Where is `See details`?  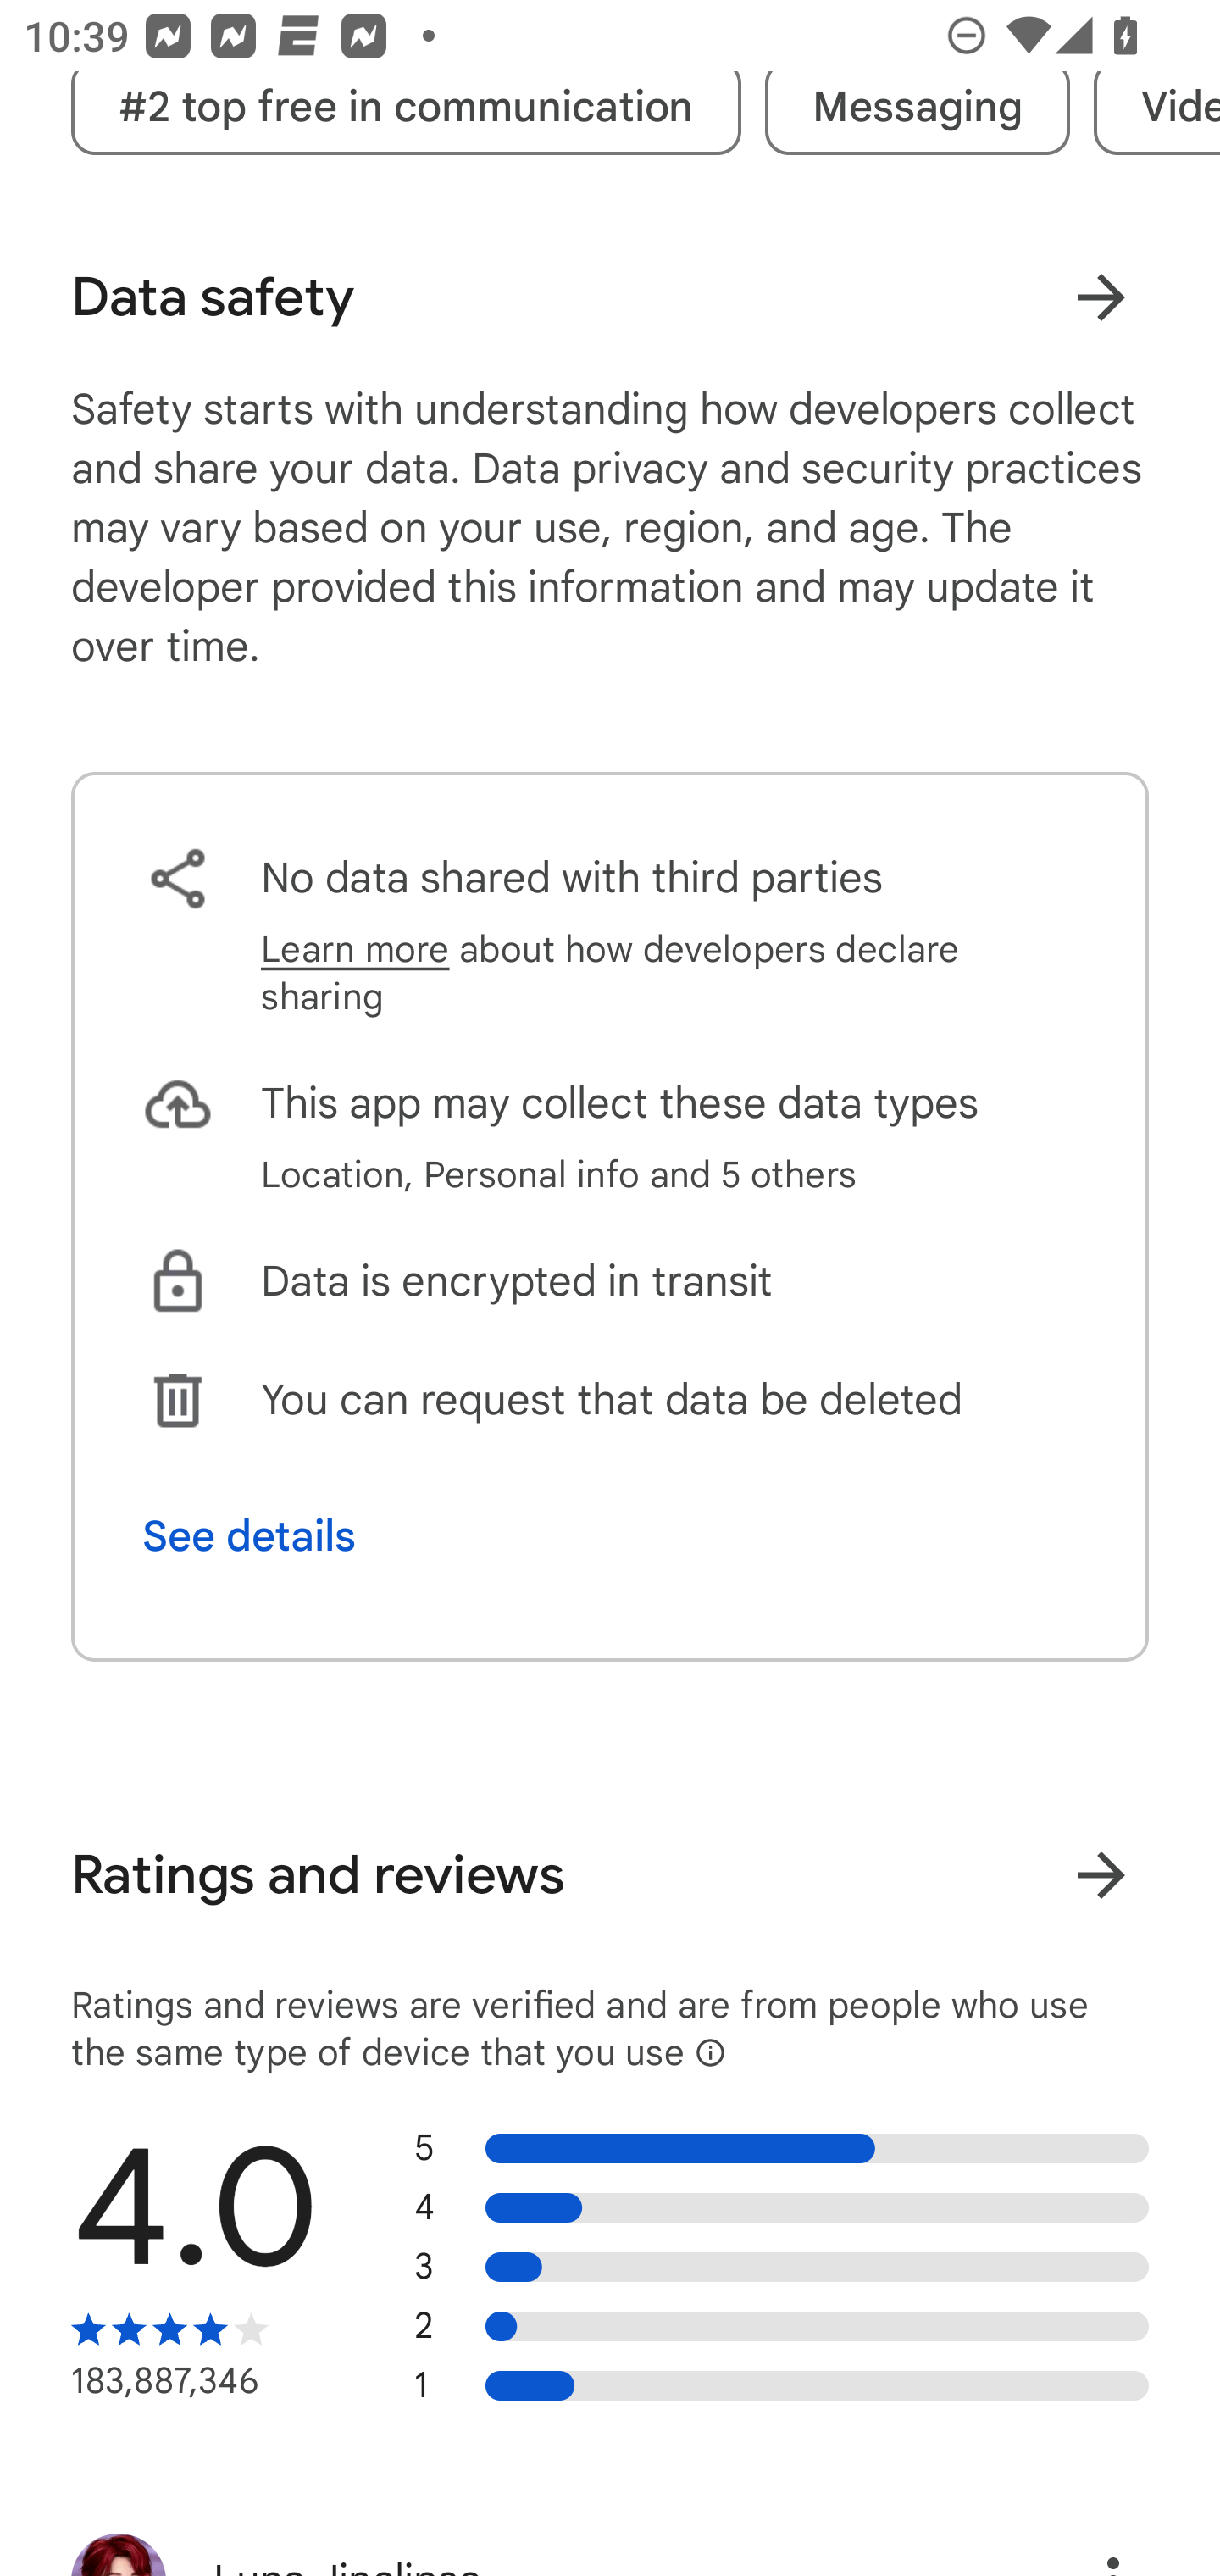
See details is located at coordinates (249, 1535).